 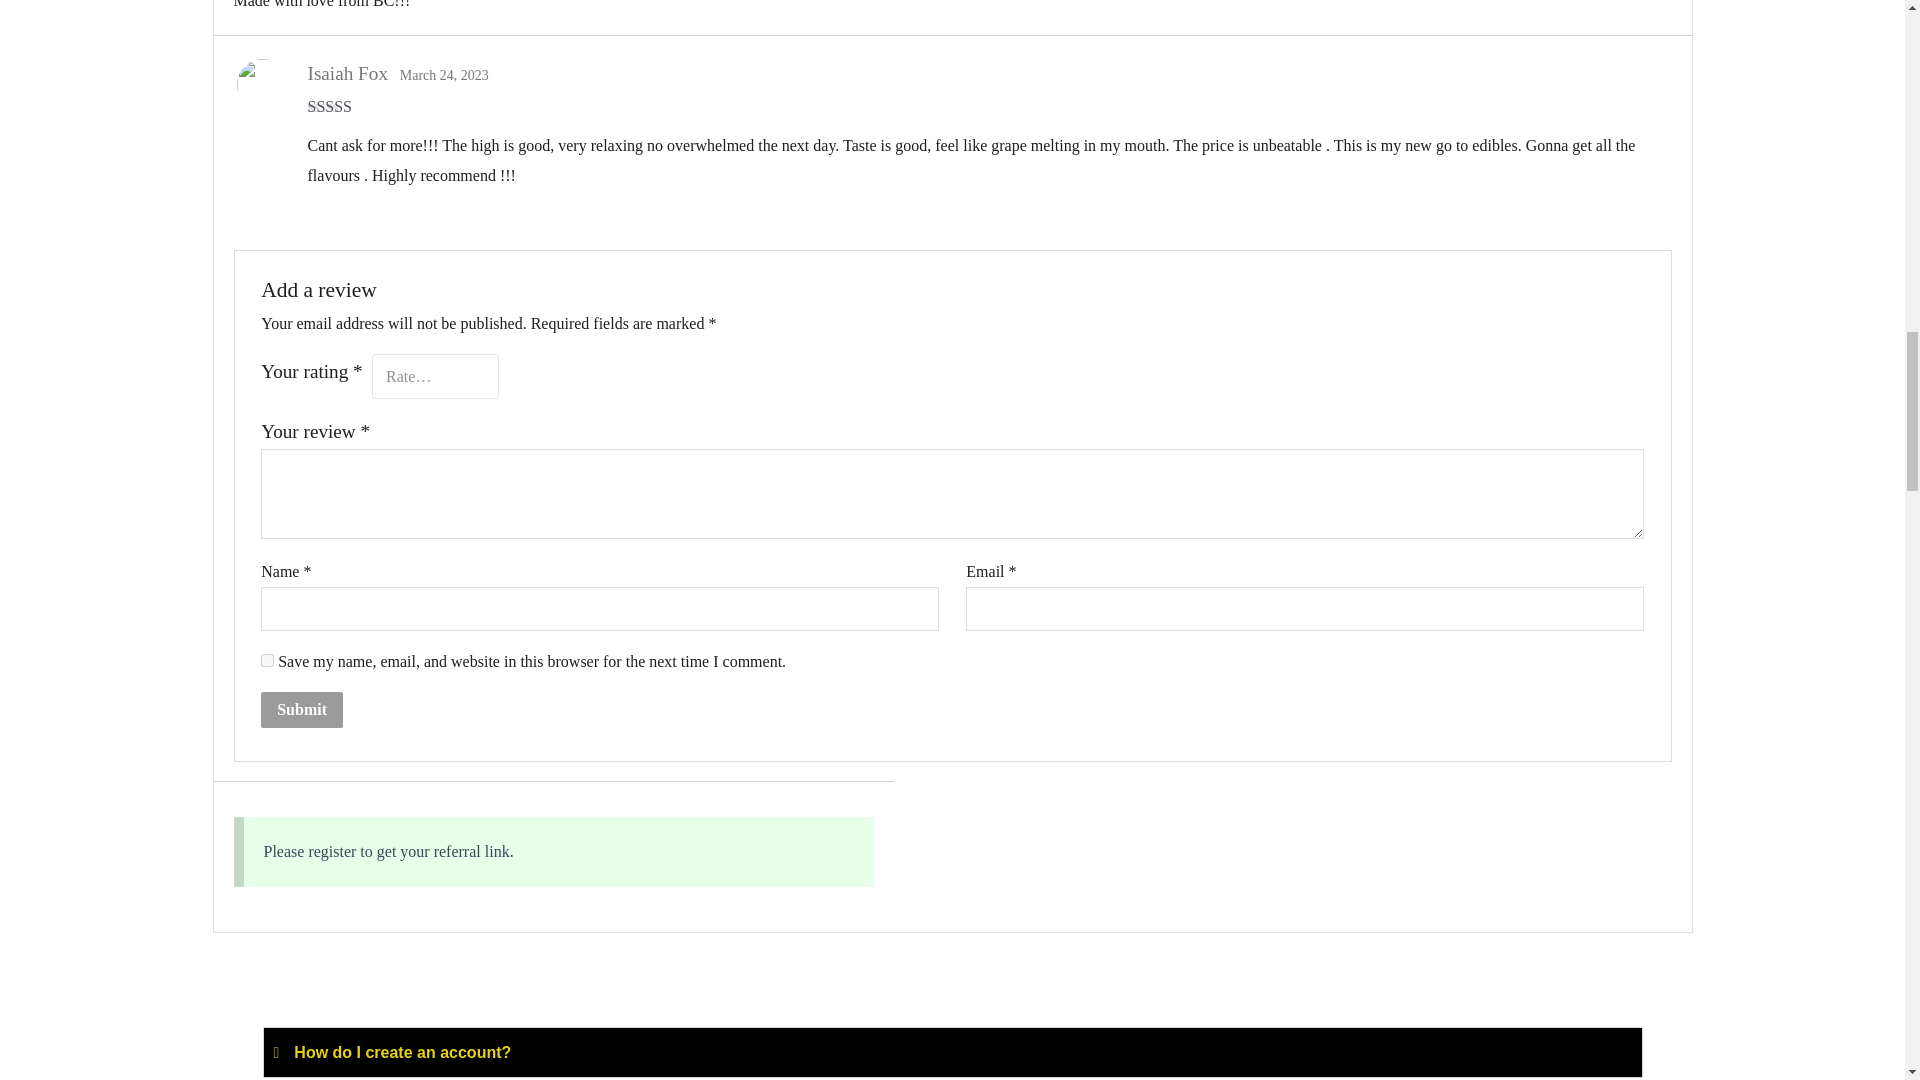 What do you see at coordinates (268, 660) in the screenshot?
I see `yes` at bounding box center [268, 660].